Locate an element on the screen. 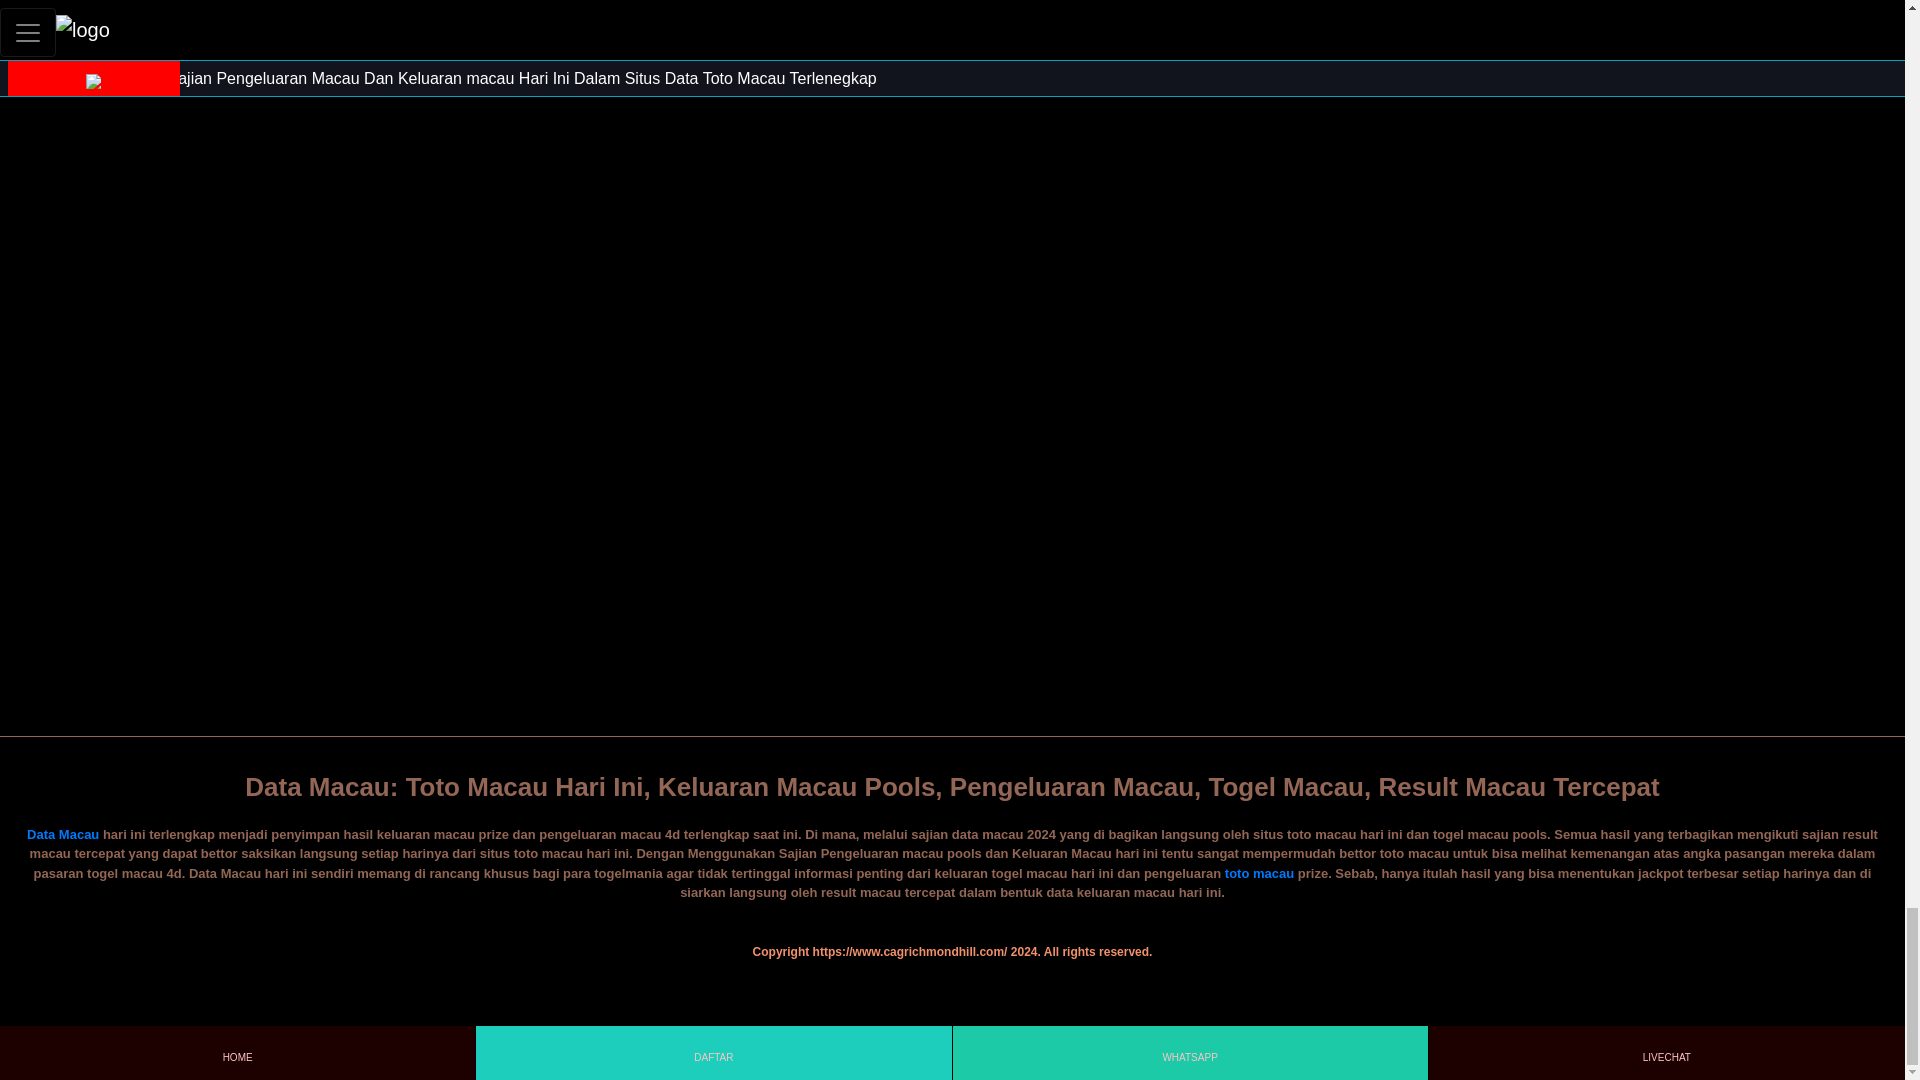 The width and height of the screenshot is (1920, 1080). Data Macau is located at coordinates (62, 834).